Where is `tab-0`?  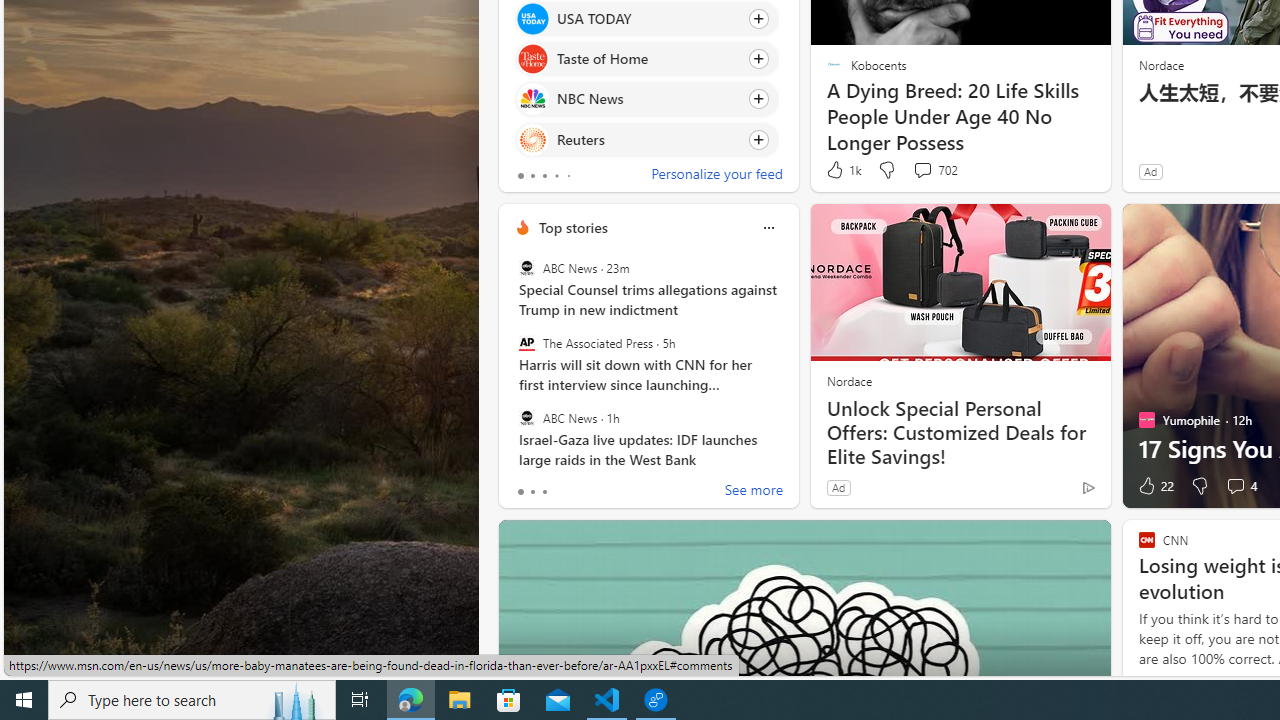
tab-0 is located at coordinates (520, 492).